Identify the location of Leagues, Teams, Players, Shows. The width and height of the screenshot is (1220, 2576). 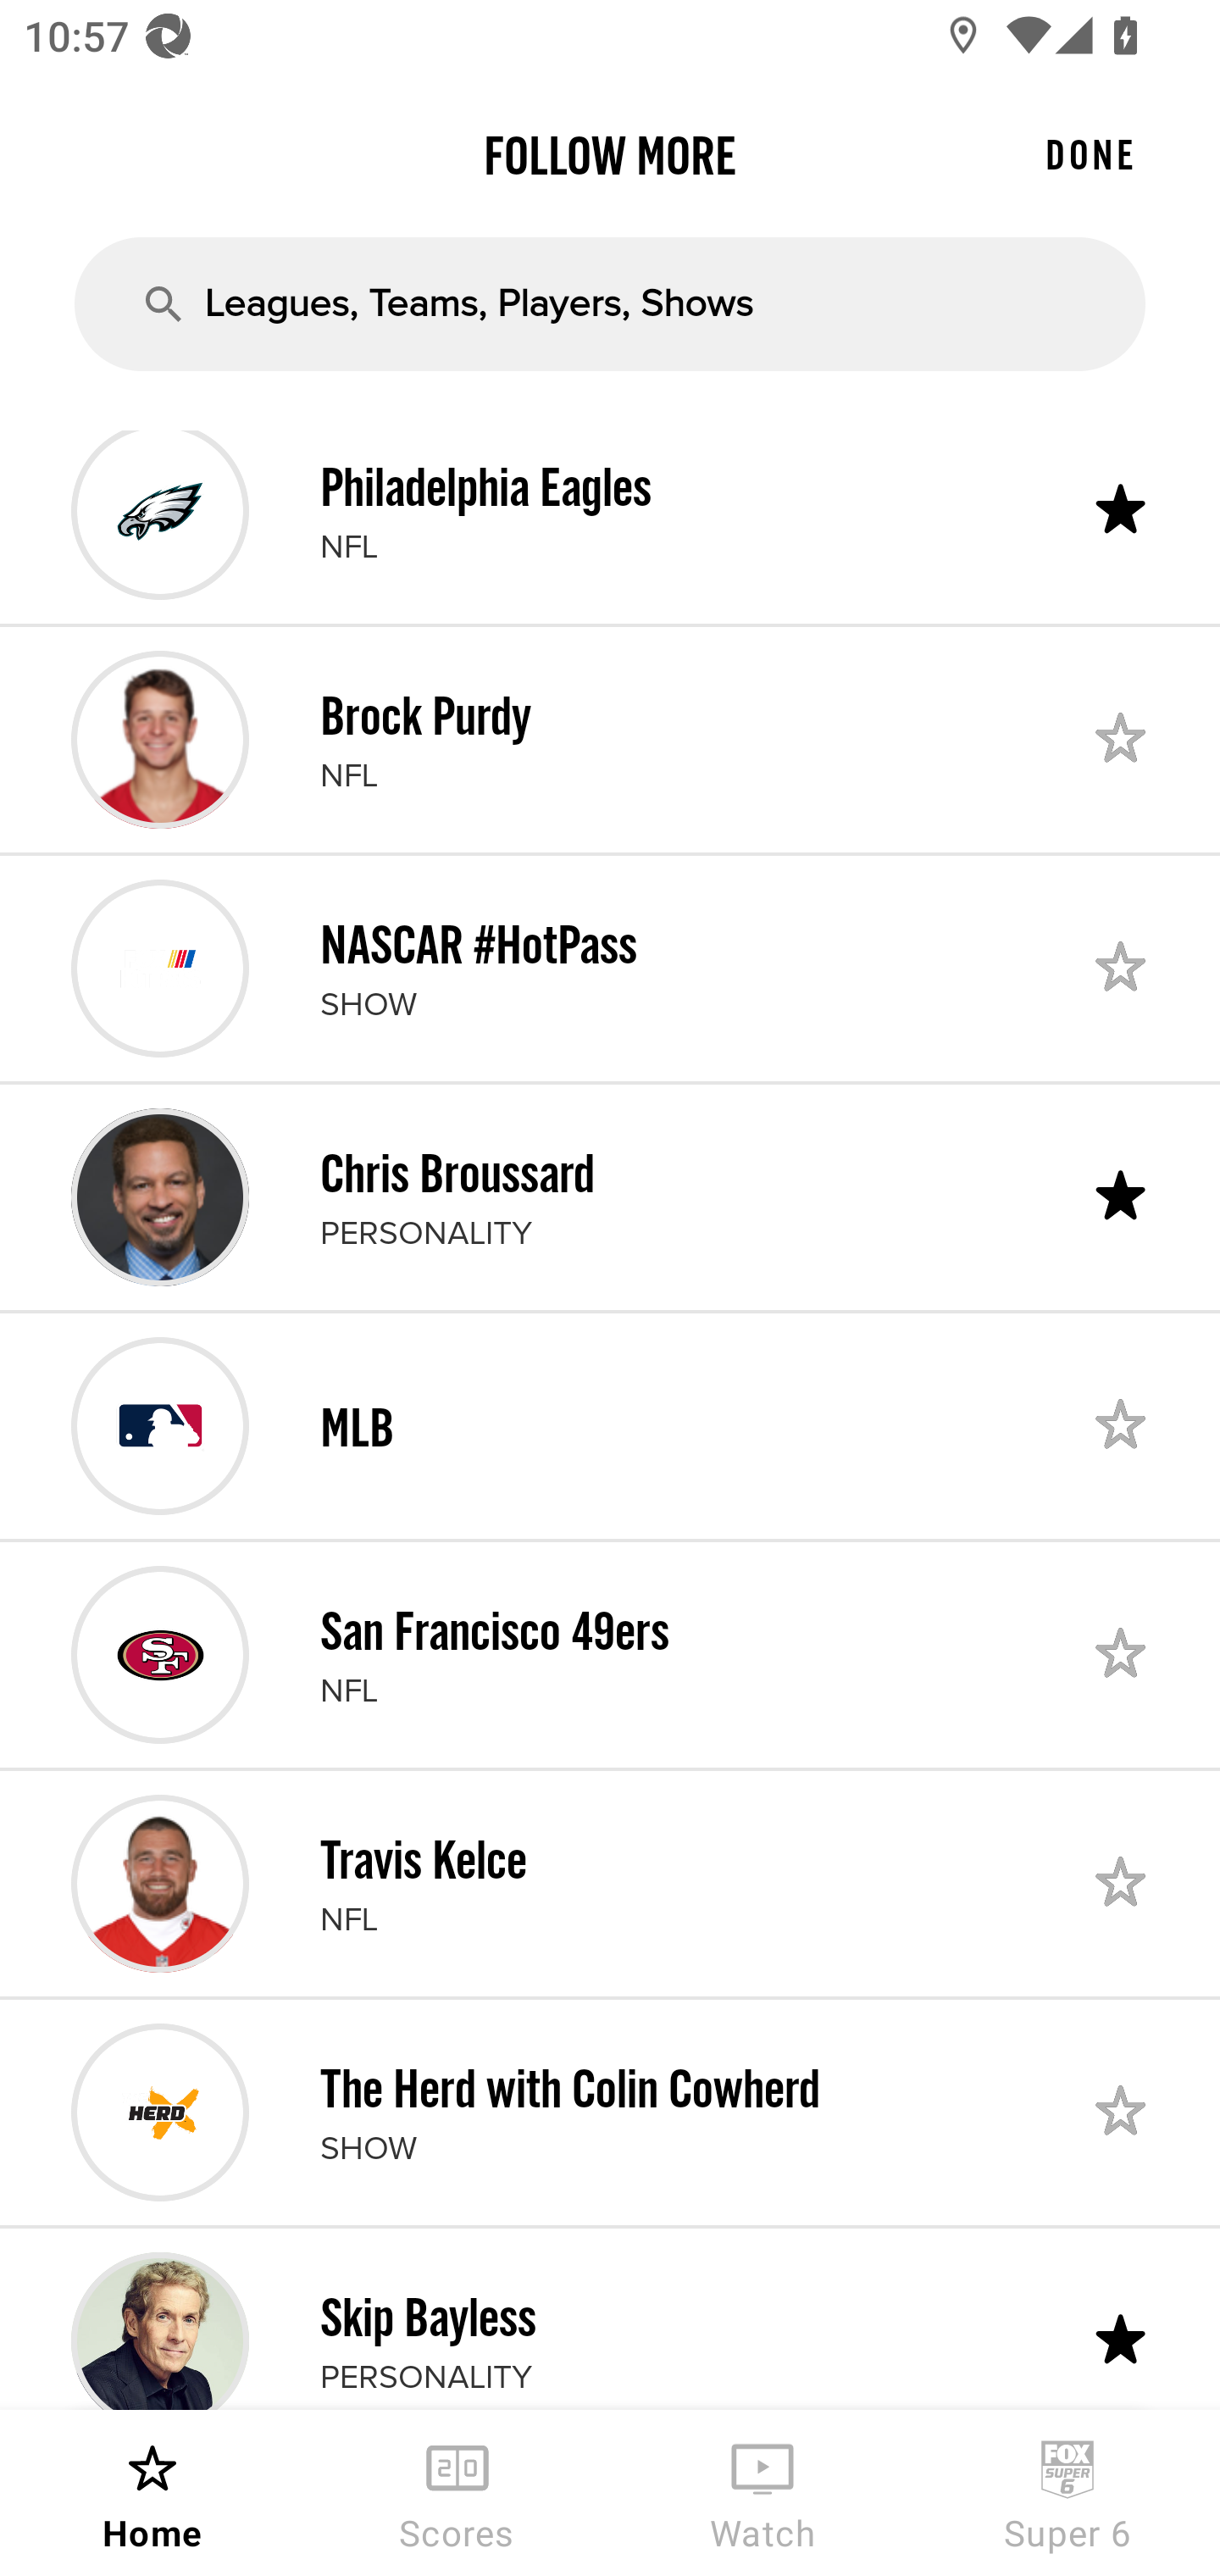
(610, 303).